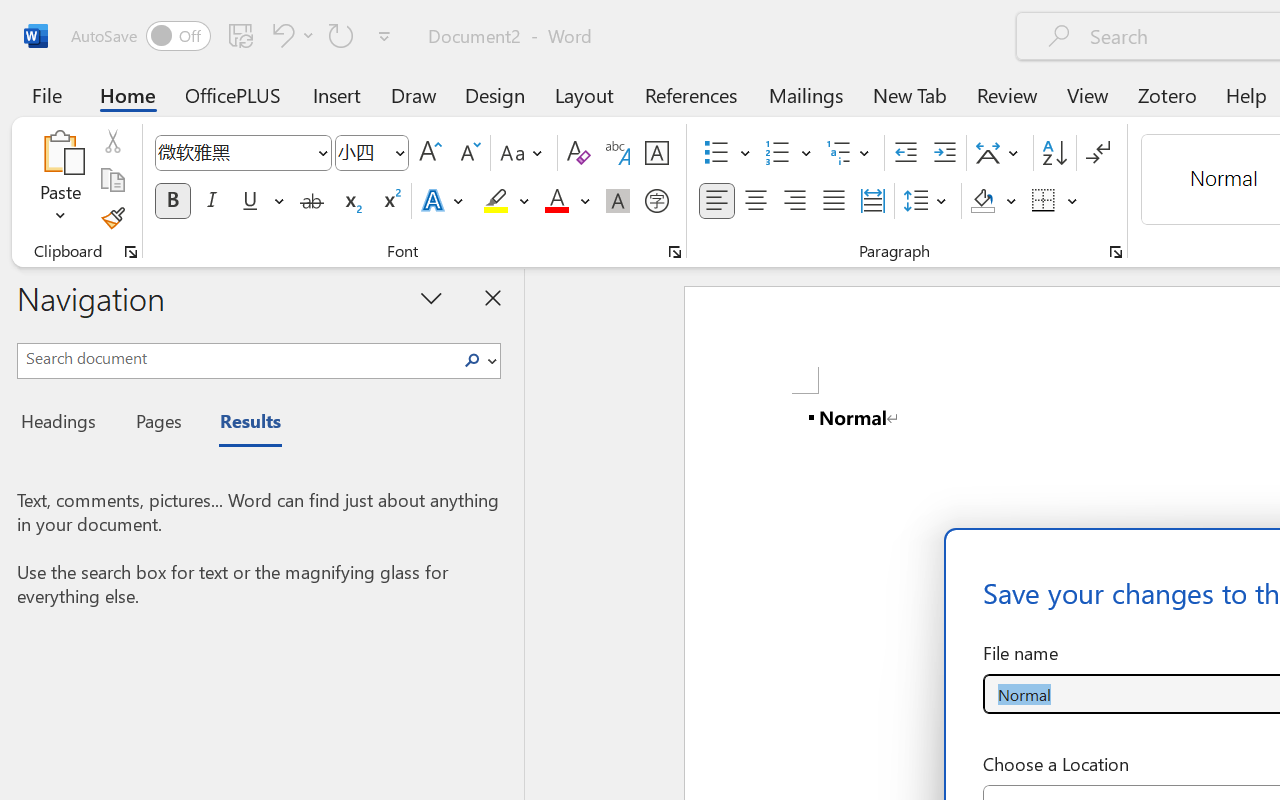 The height and width of the screenshot is (800, 1280). I want to click on Paste, so click(60, 180).